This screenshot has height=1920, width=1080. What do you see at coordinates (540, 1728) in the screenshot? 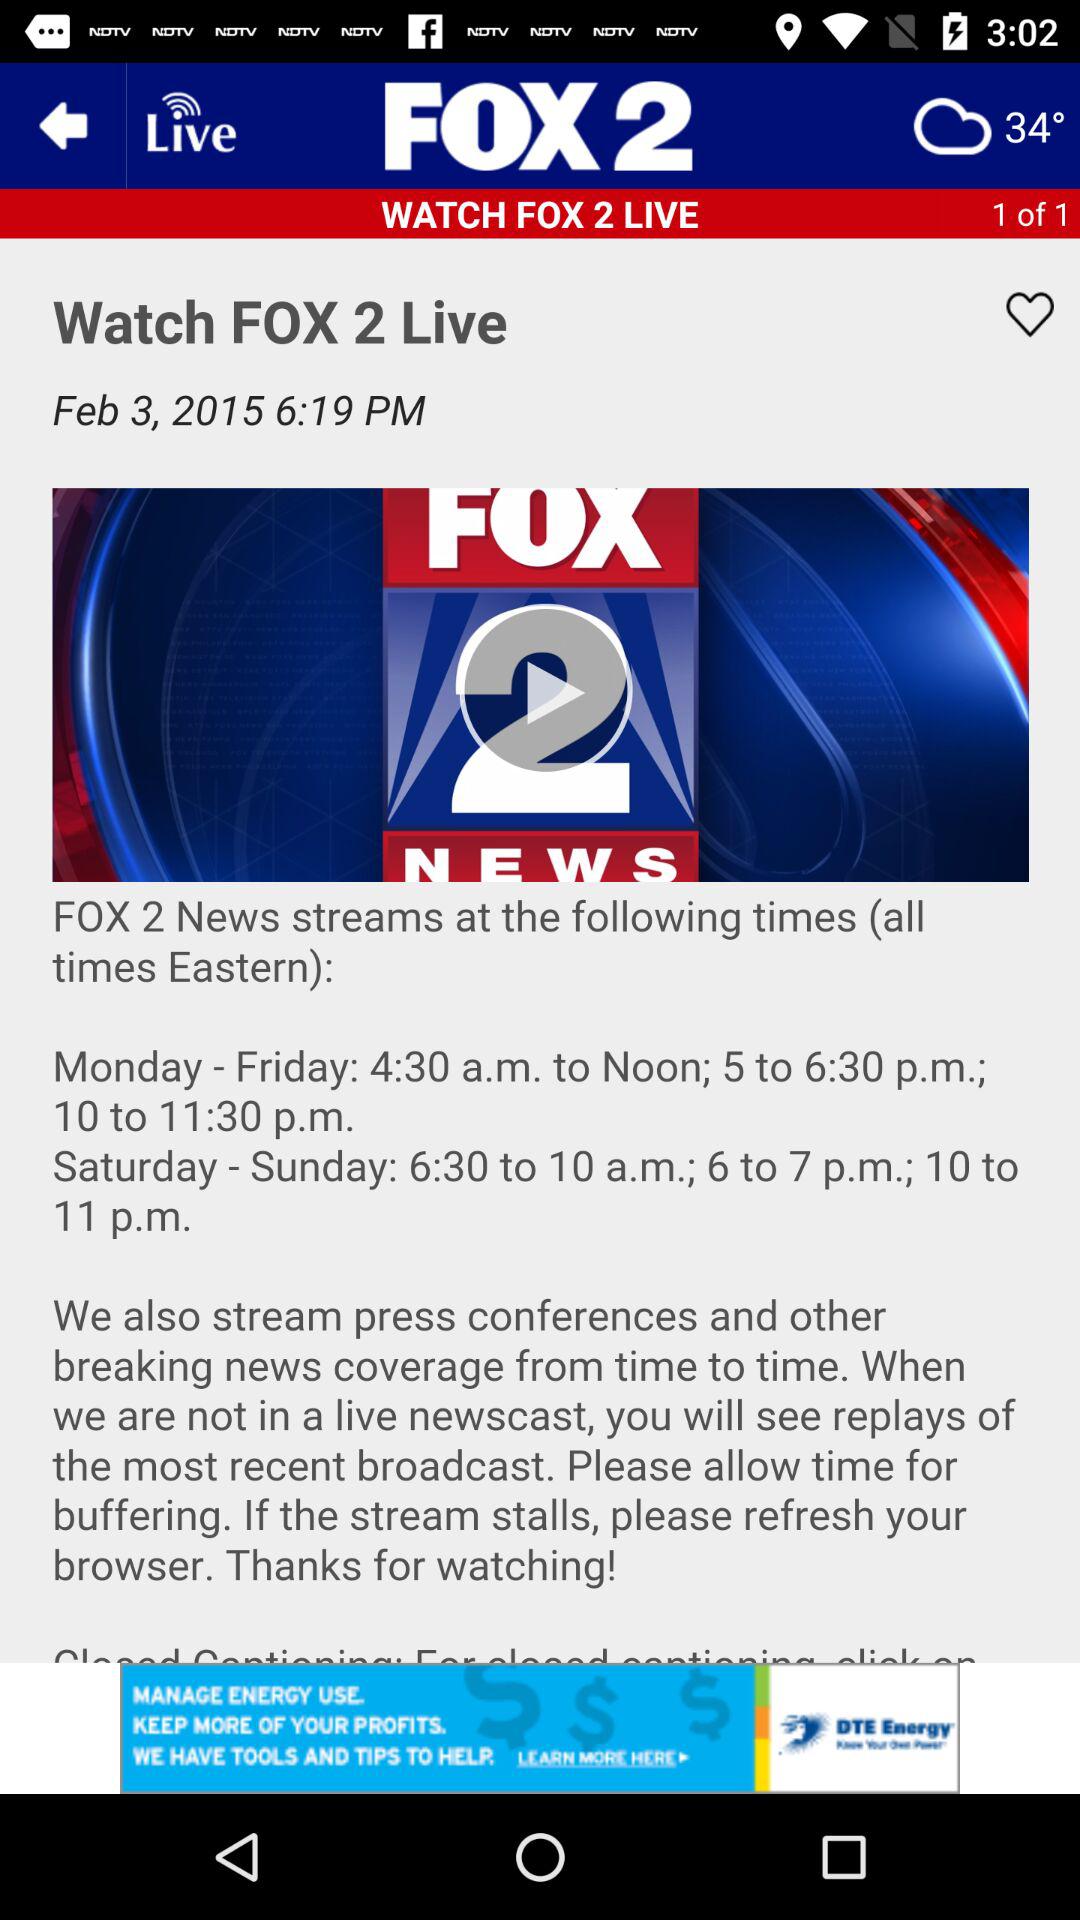
I see `open advertisement` at bounding box center [540, 1728].